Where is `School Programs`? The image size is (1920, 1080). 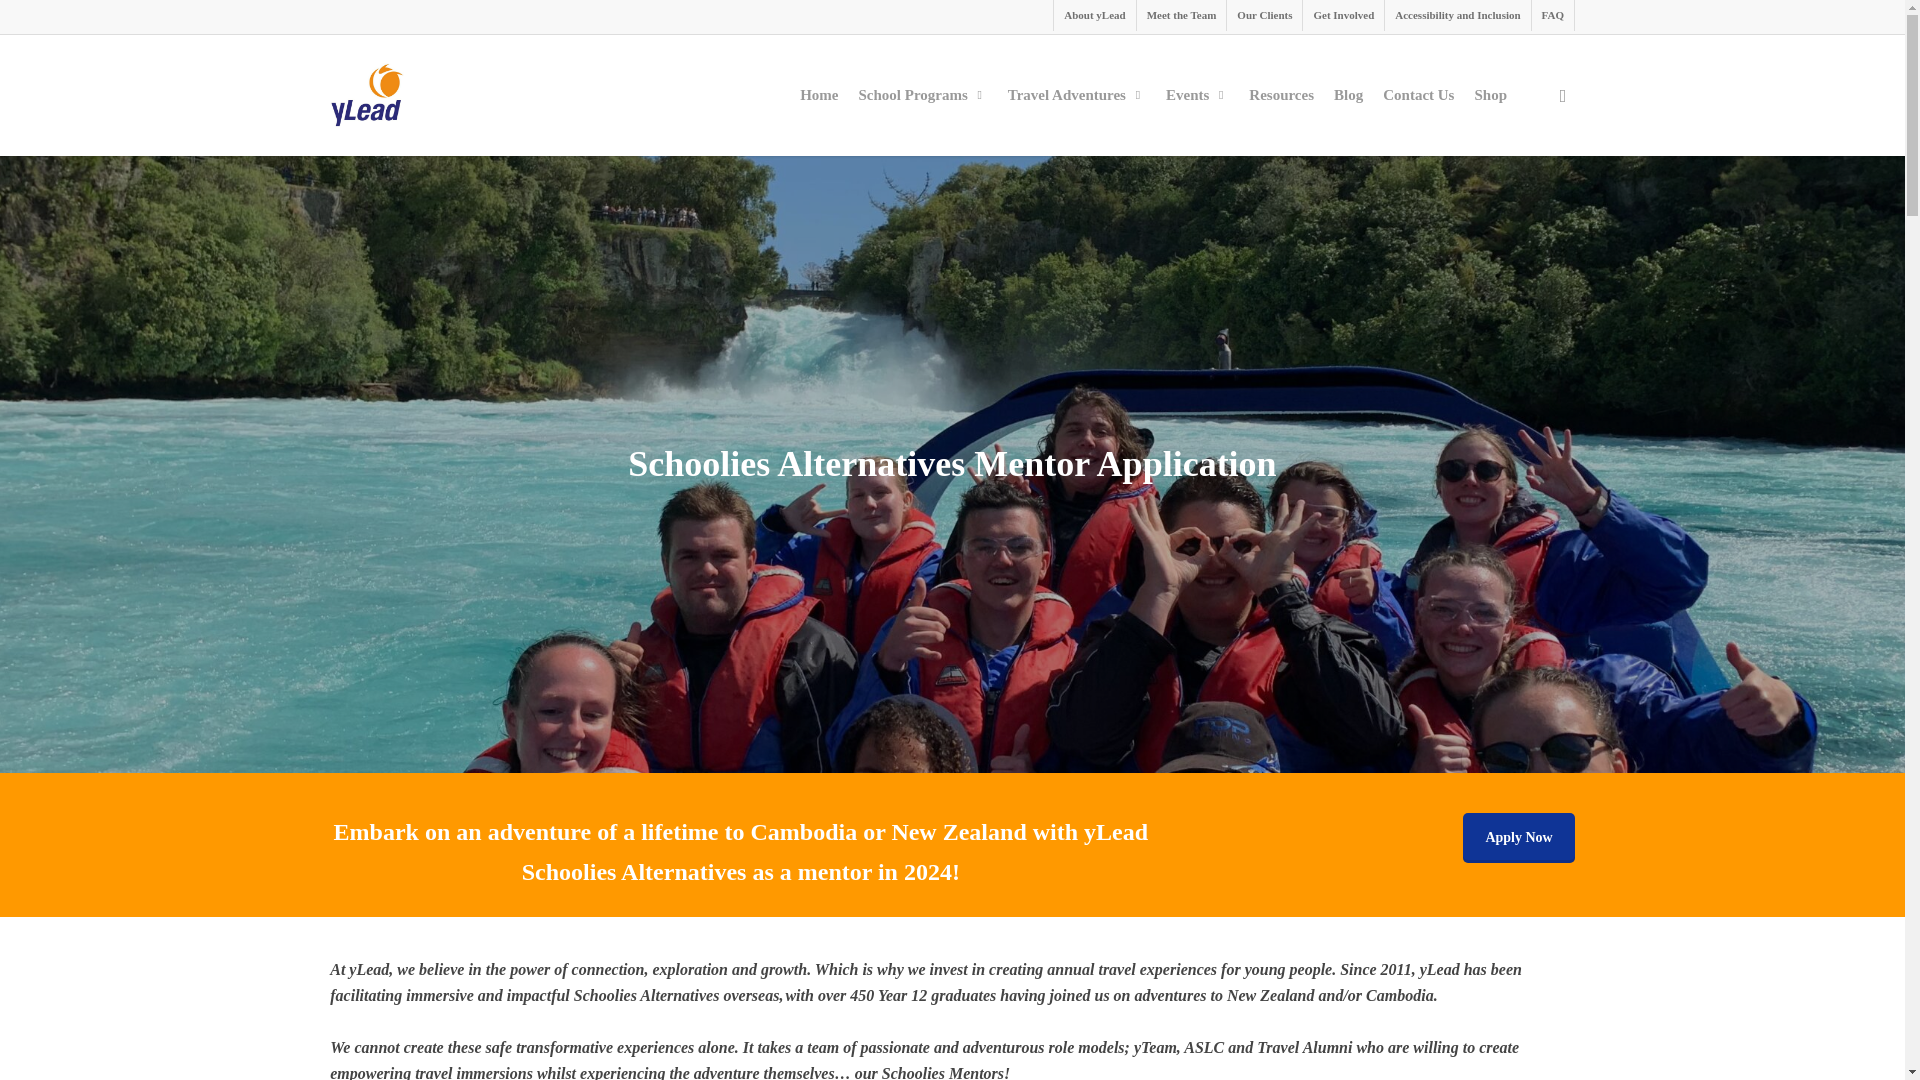 School Programs is located at coordinates (922, 94).